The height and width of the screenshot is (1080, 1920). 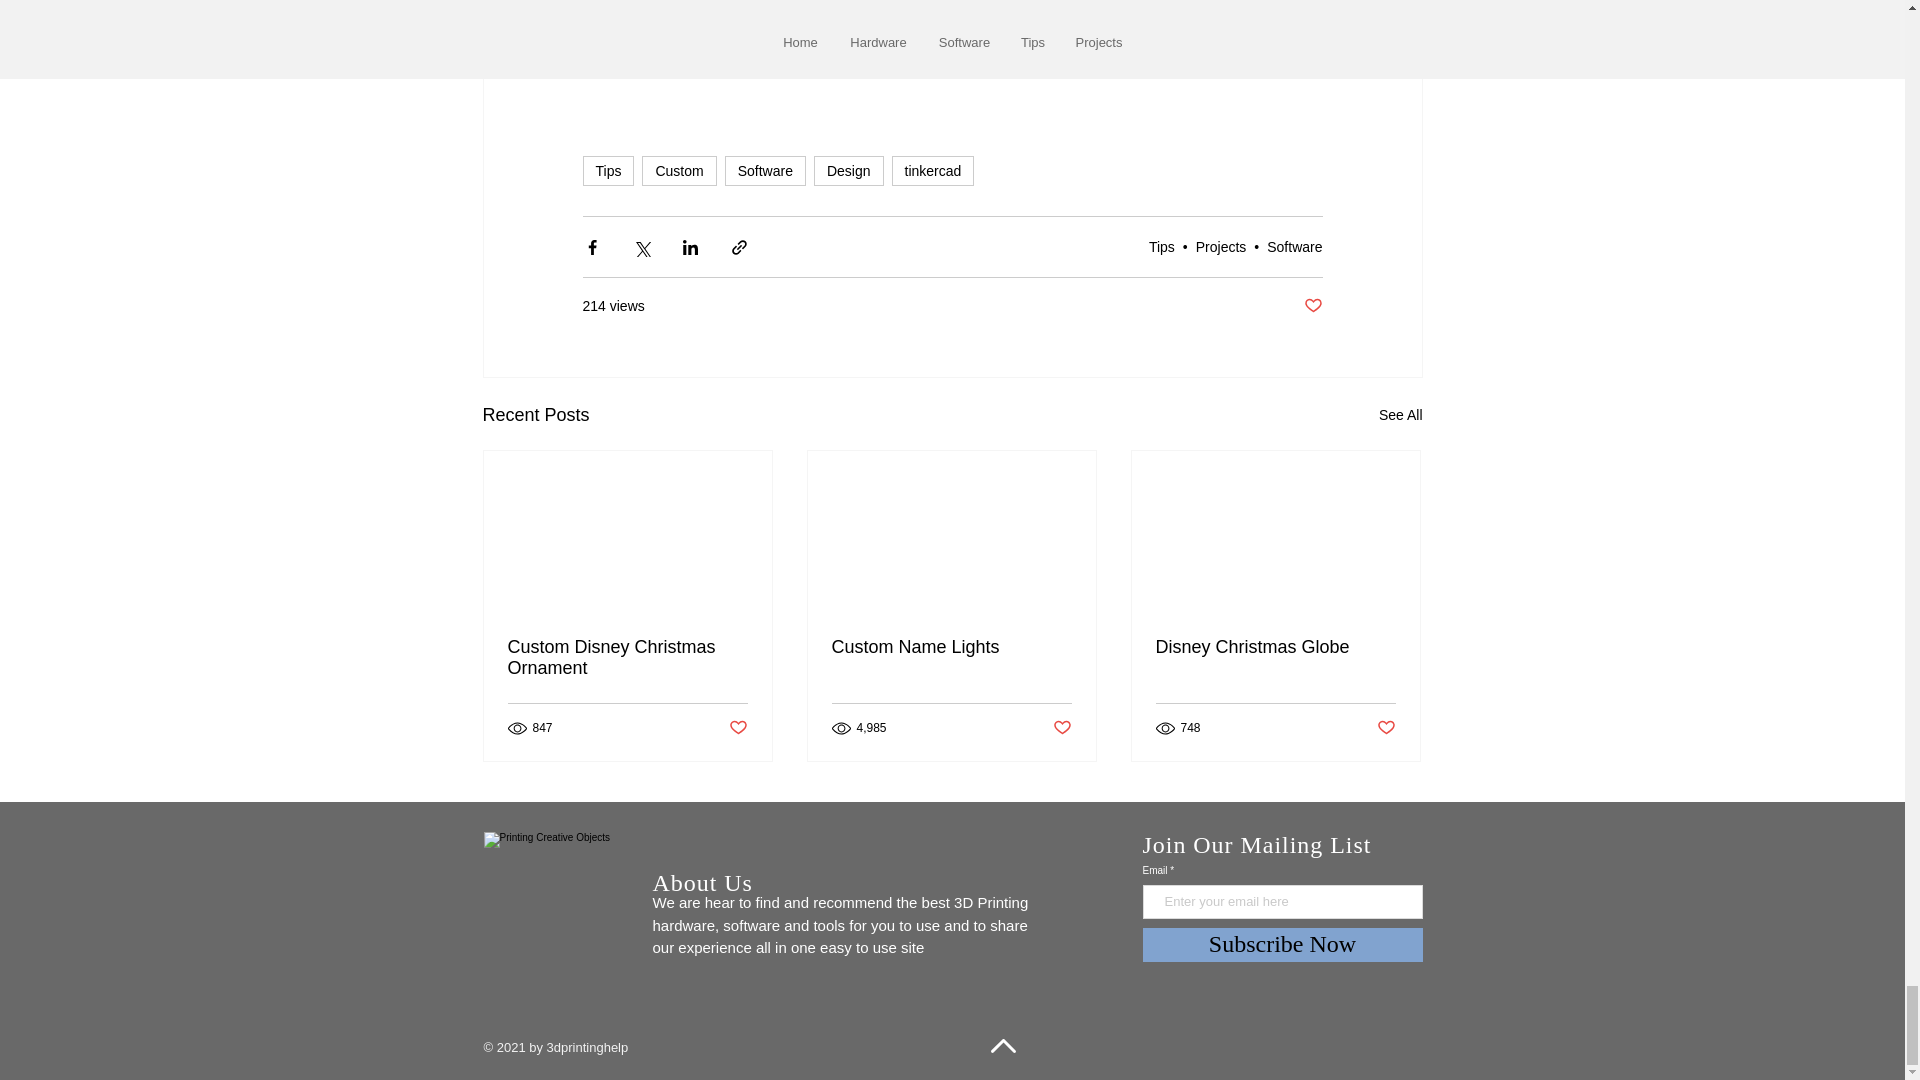 I want to click on Post not marked as liked, so click(x=1062, y=728).